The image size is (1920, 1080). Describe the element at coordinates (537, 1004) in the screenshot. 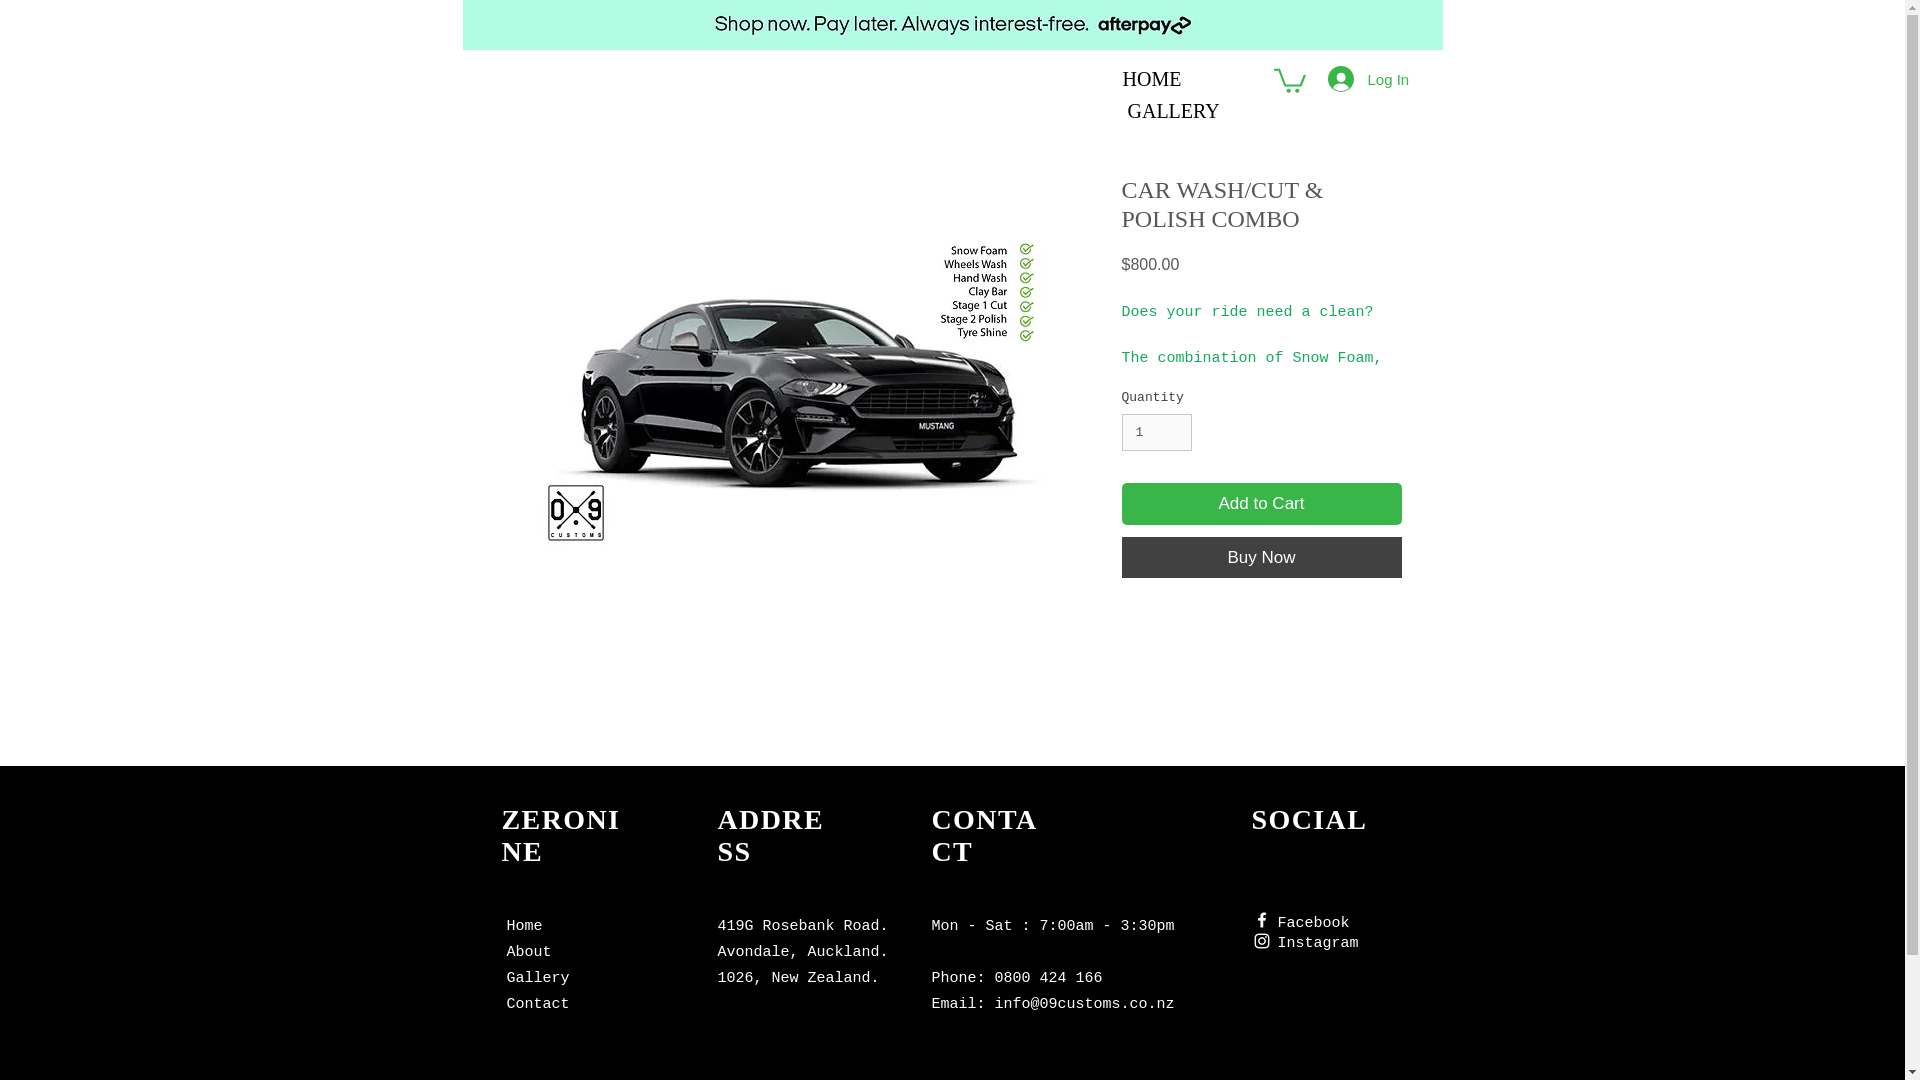

I see `Contact` at that location.